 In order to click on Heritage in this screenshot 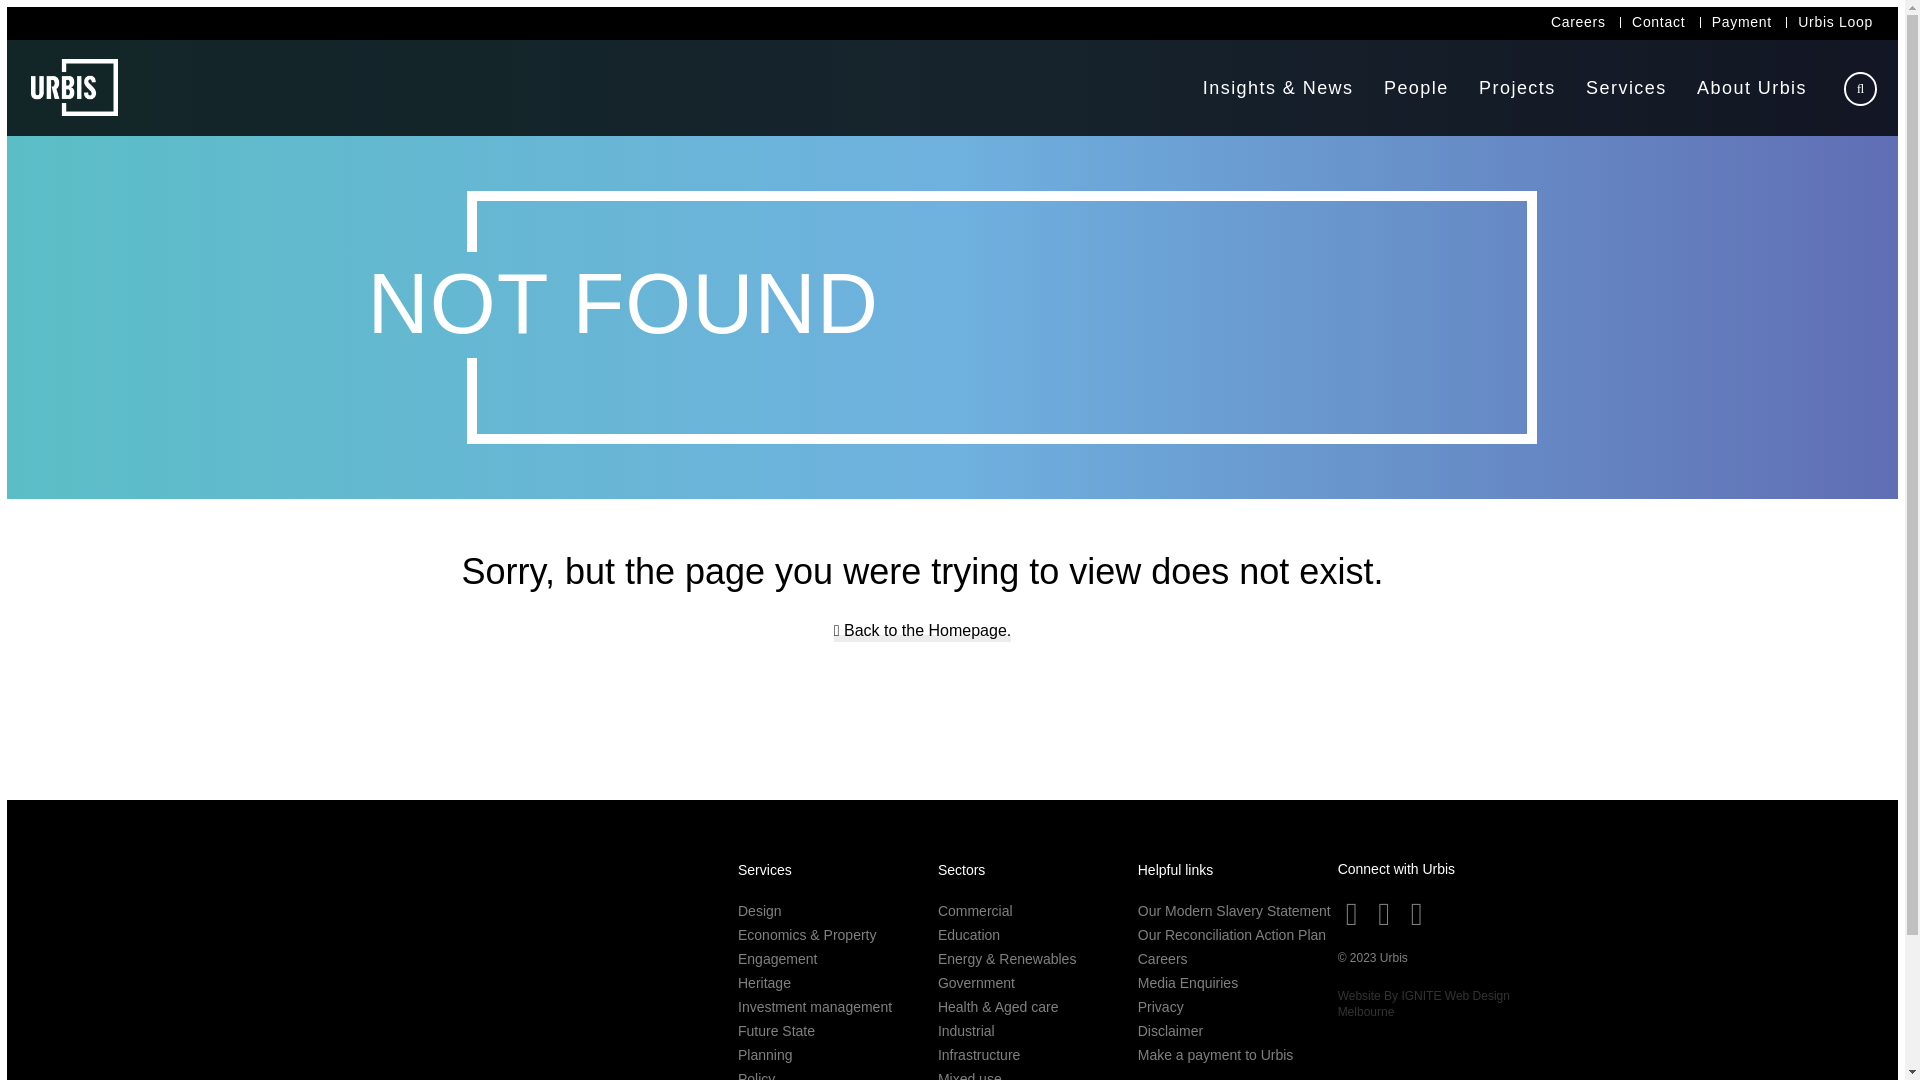, I will do `click(764, 983)`.